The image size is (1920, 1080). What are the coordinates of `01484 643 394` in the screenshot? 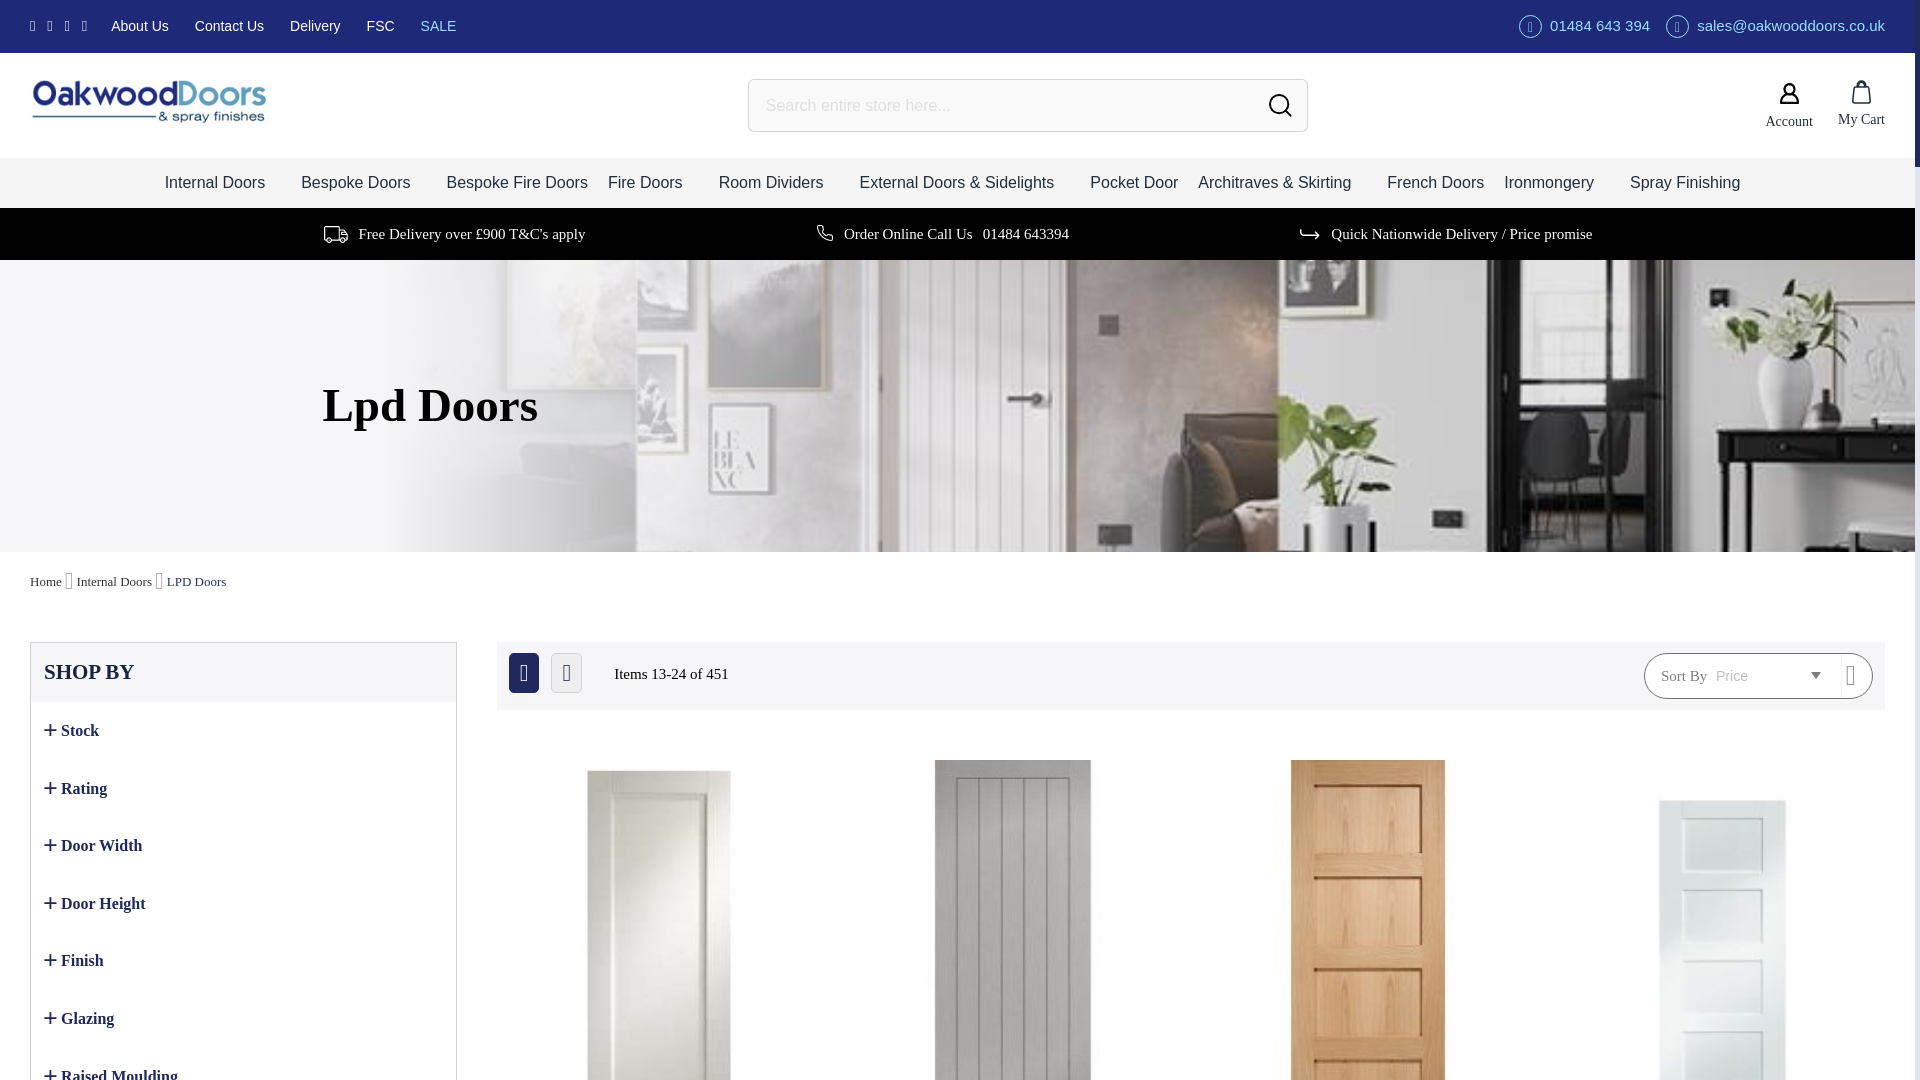 It's located at (1584, 26).